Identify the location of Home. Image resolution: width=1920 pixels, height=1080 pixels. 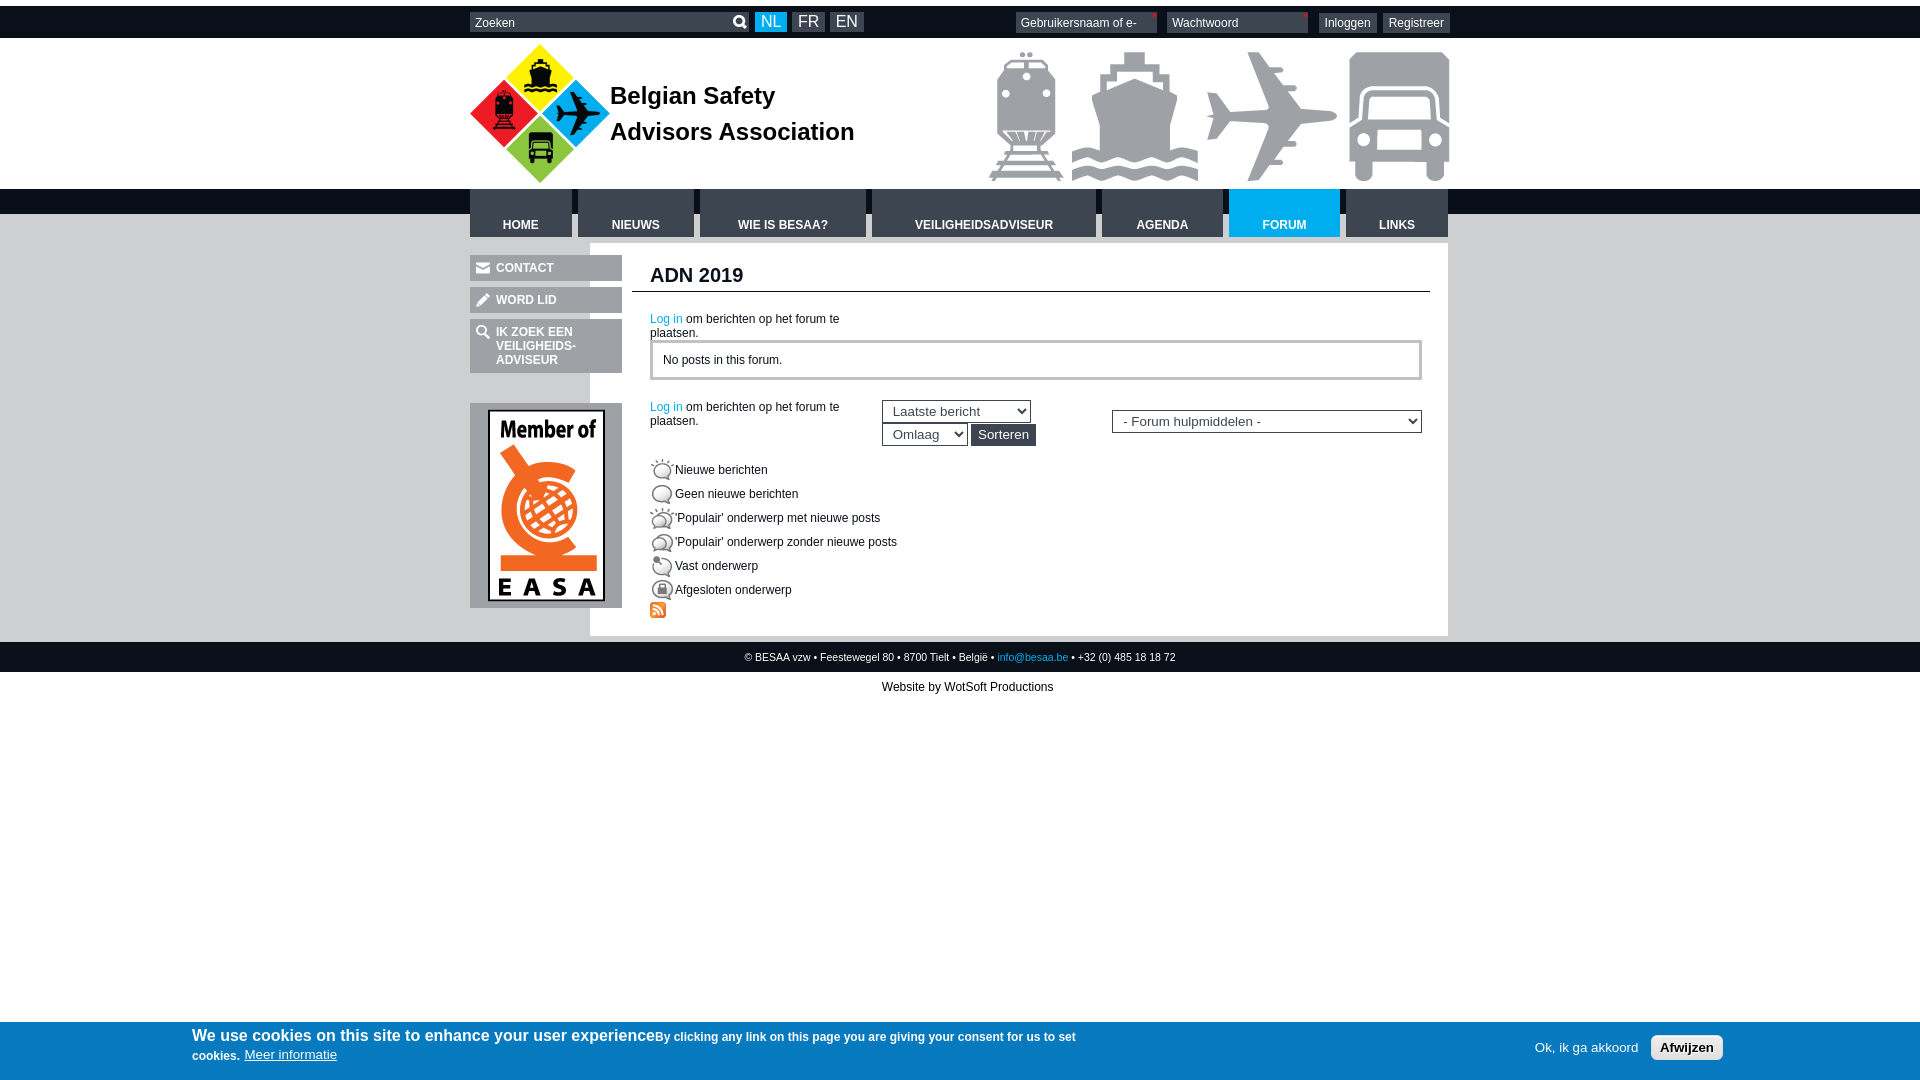
(540, 114).